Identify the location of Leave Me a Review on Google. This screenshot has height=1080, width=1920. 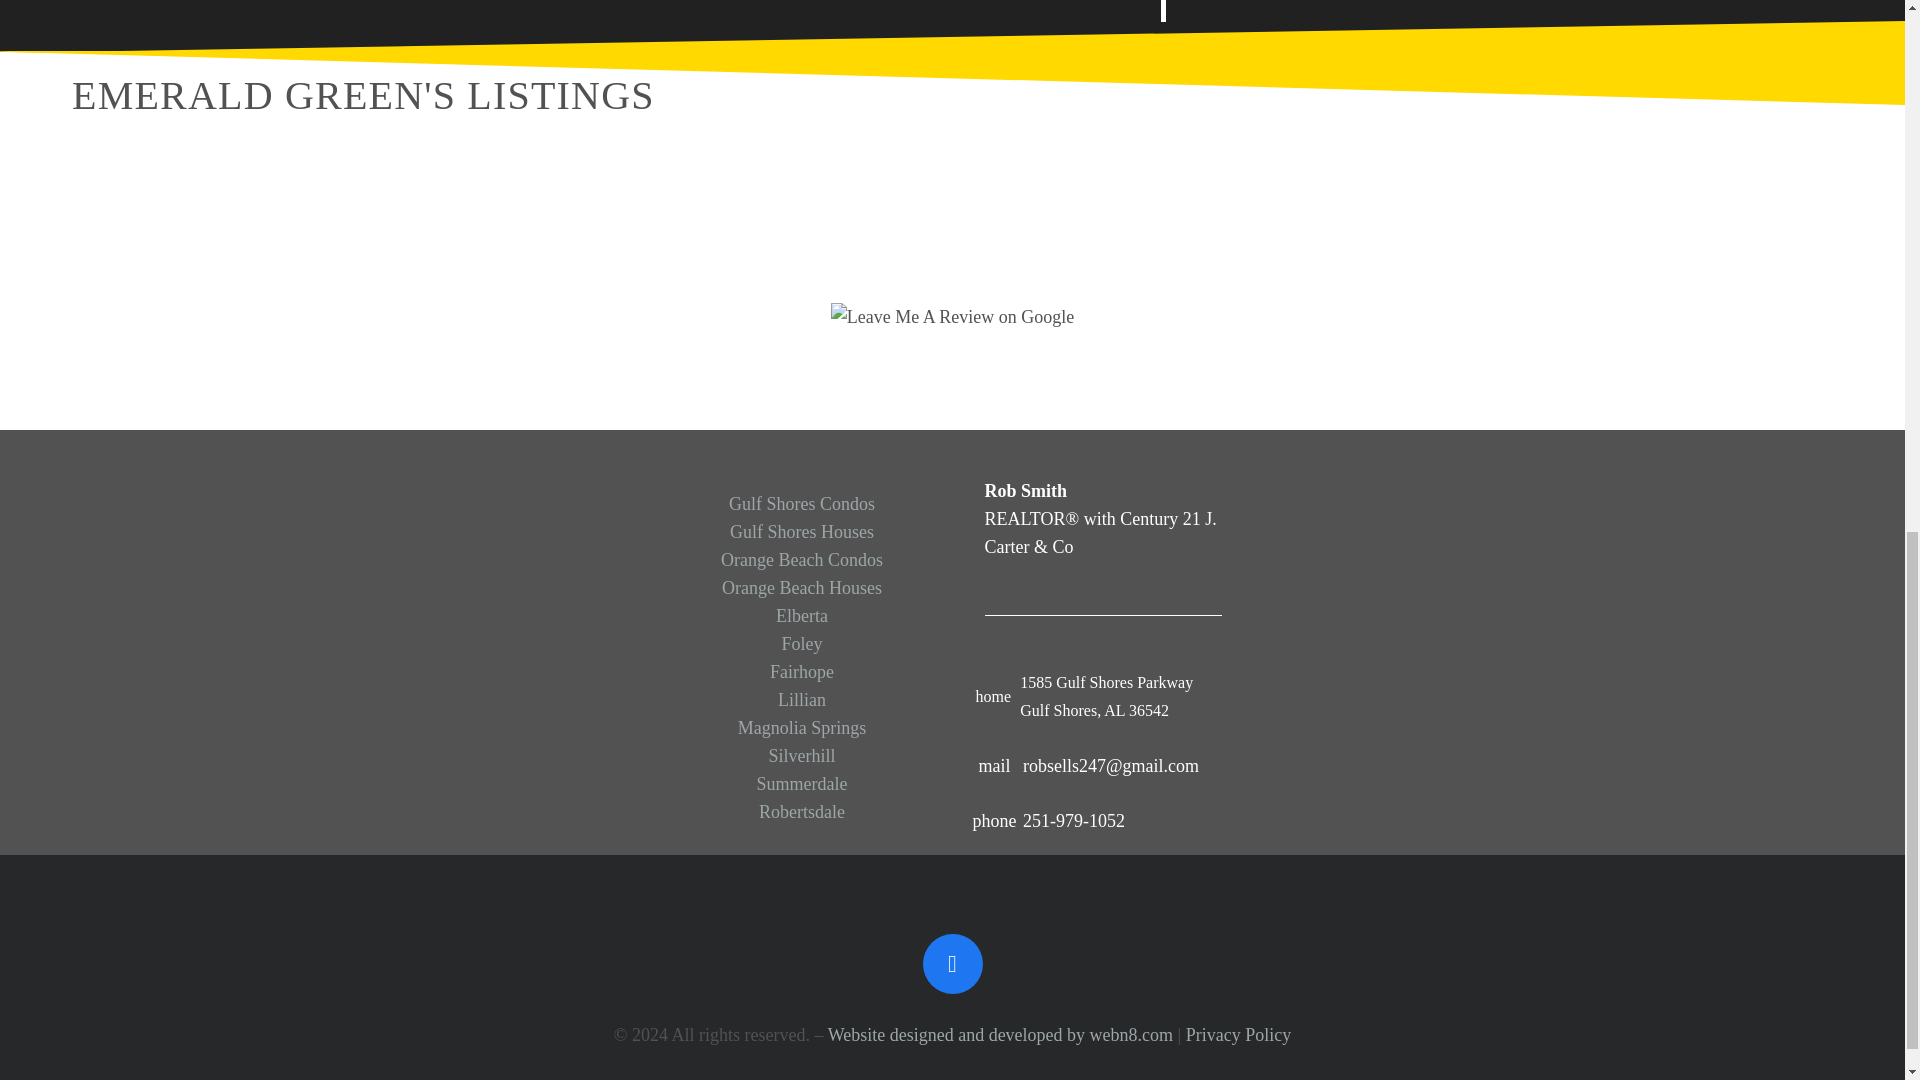
(952, 316).